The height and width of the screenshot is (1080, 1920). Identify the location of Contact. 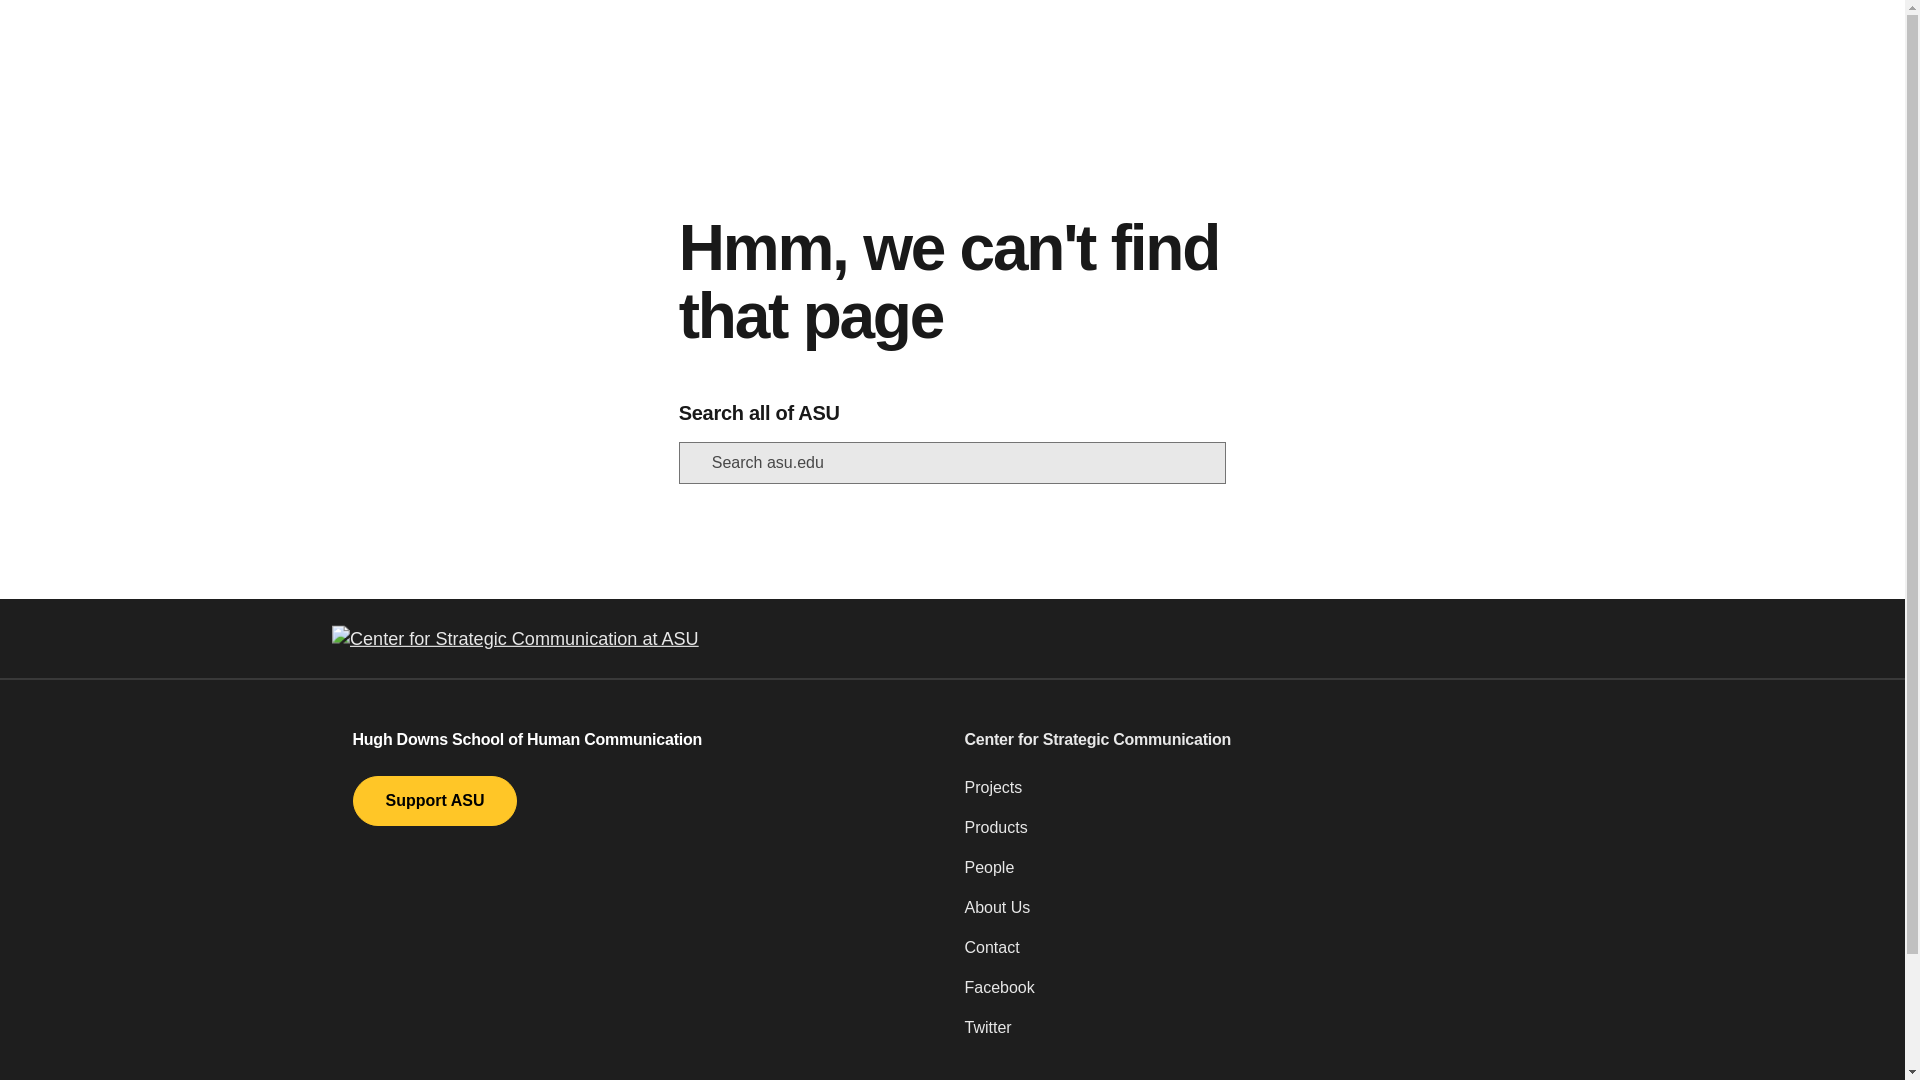
(1257, 956).